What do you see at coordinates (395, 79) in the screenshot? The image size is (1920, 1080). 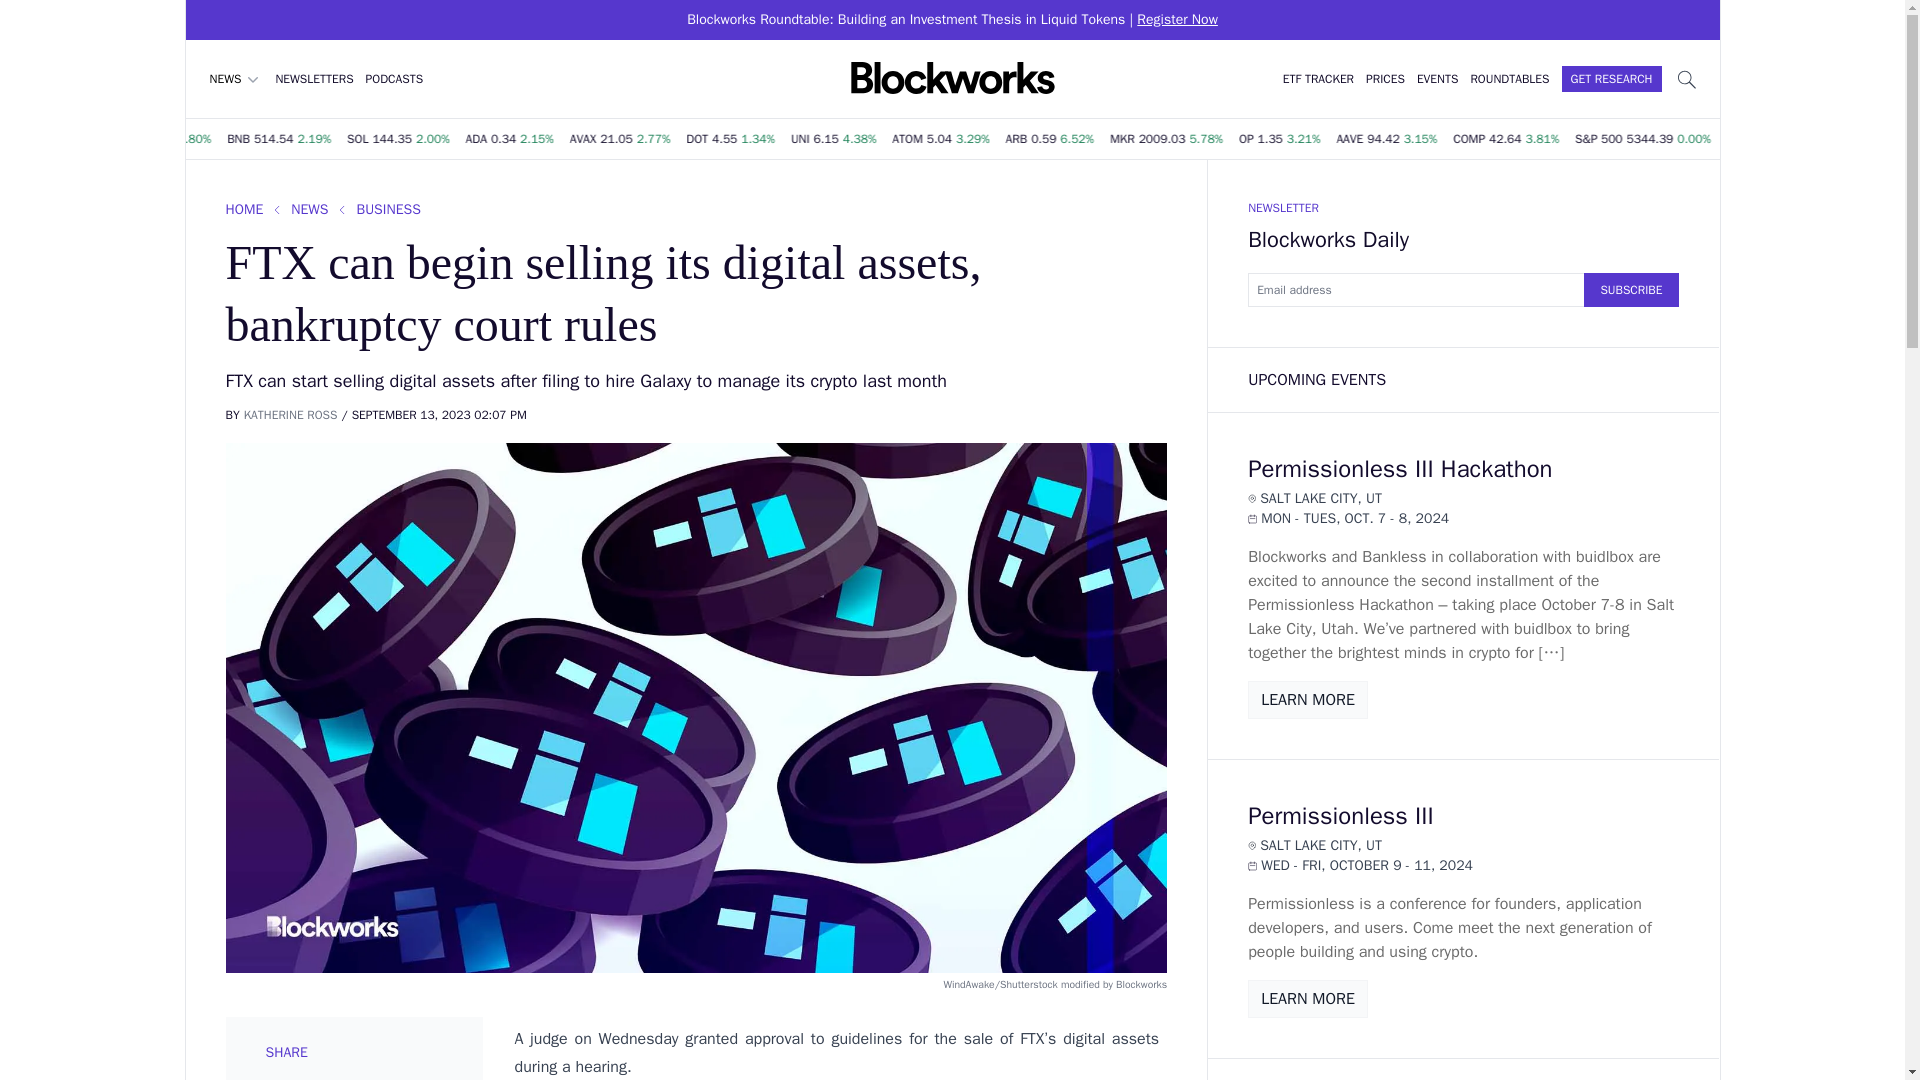 I see `PODCASTS` at bounding box center [395, 79].